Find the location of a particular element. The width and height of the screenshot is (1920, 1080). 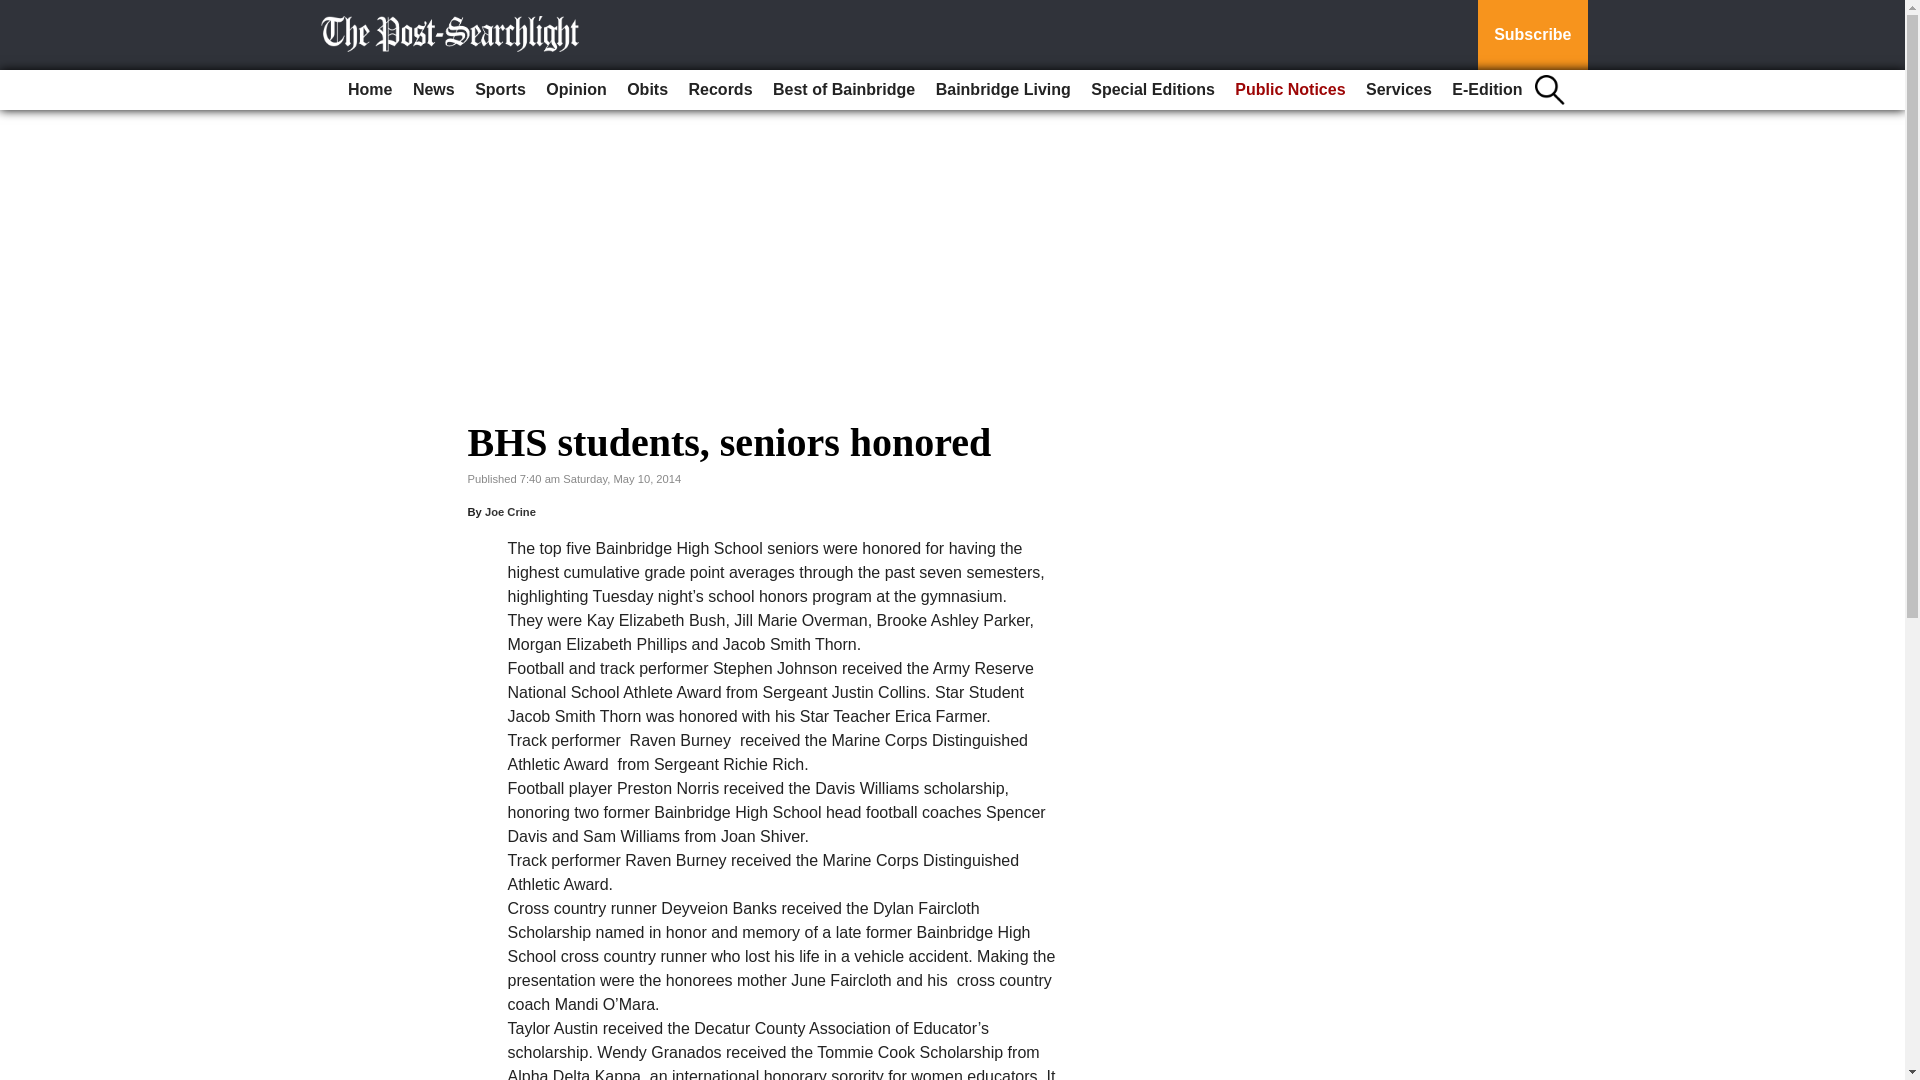

E-Edition is located at coordinates (1486, 90).